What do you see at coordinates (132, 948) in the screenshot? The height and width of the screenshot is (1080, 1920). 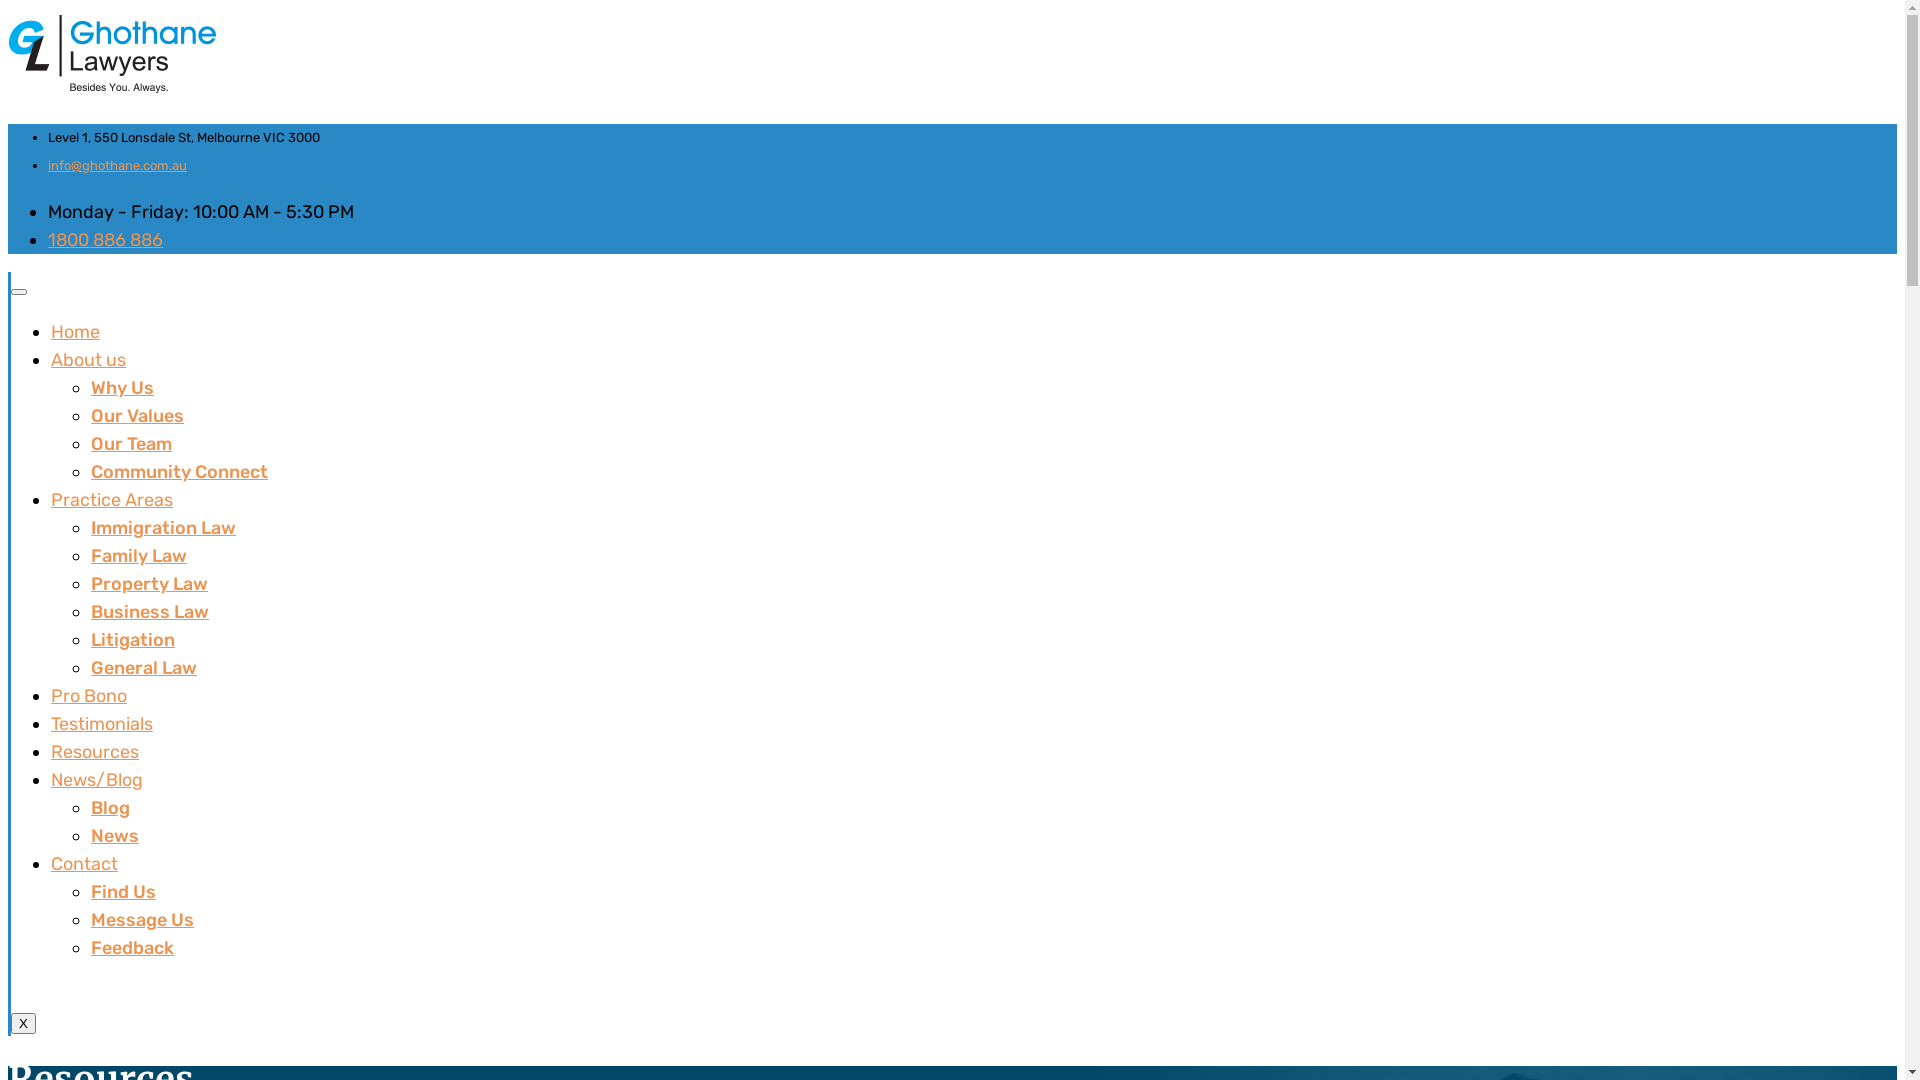 I see `Feedback` at bounding box center [132, 948].